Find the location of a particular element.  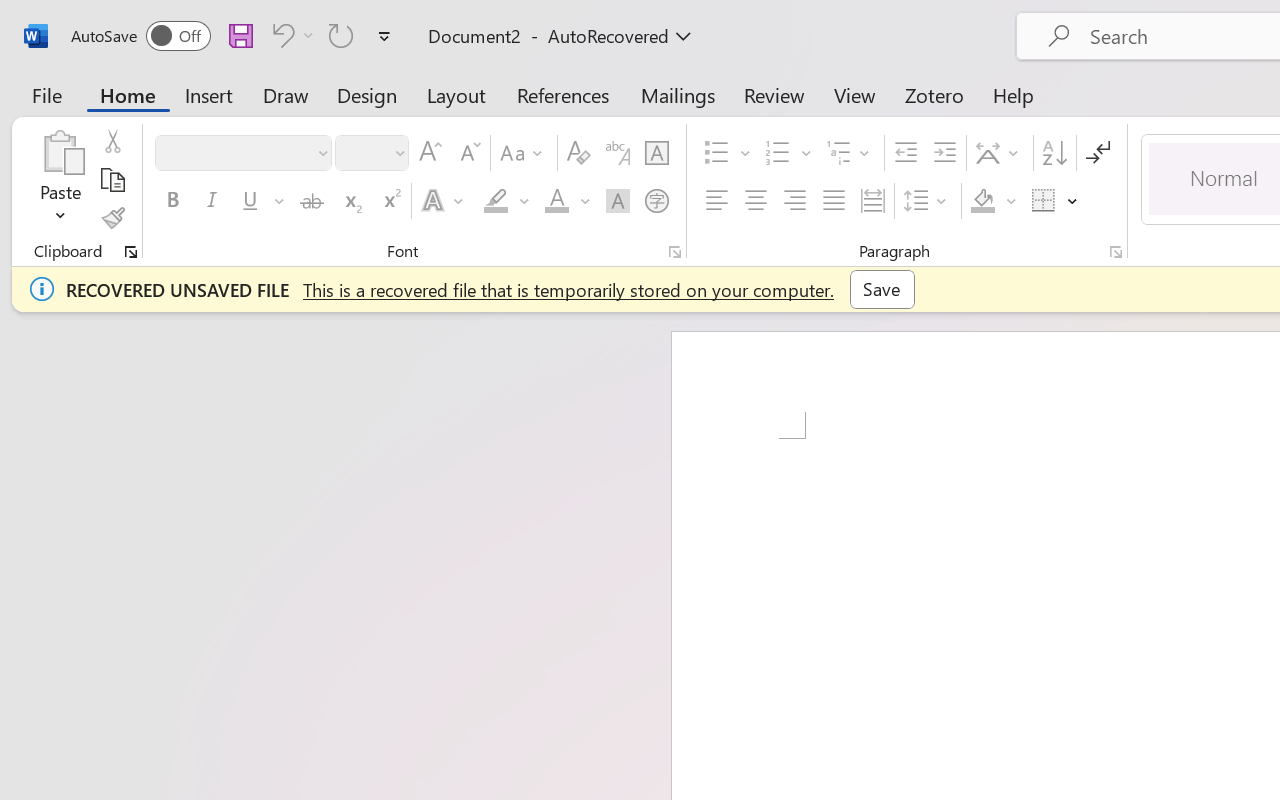

Shading RGB(0, 0, 0) is located at coordinates (982, 201).